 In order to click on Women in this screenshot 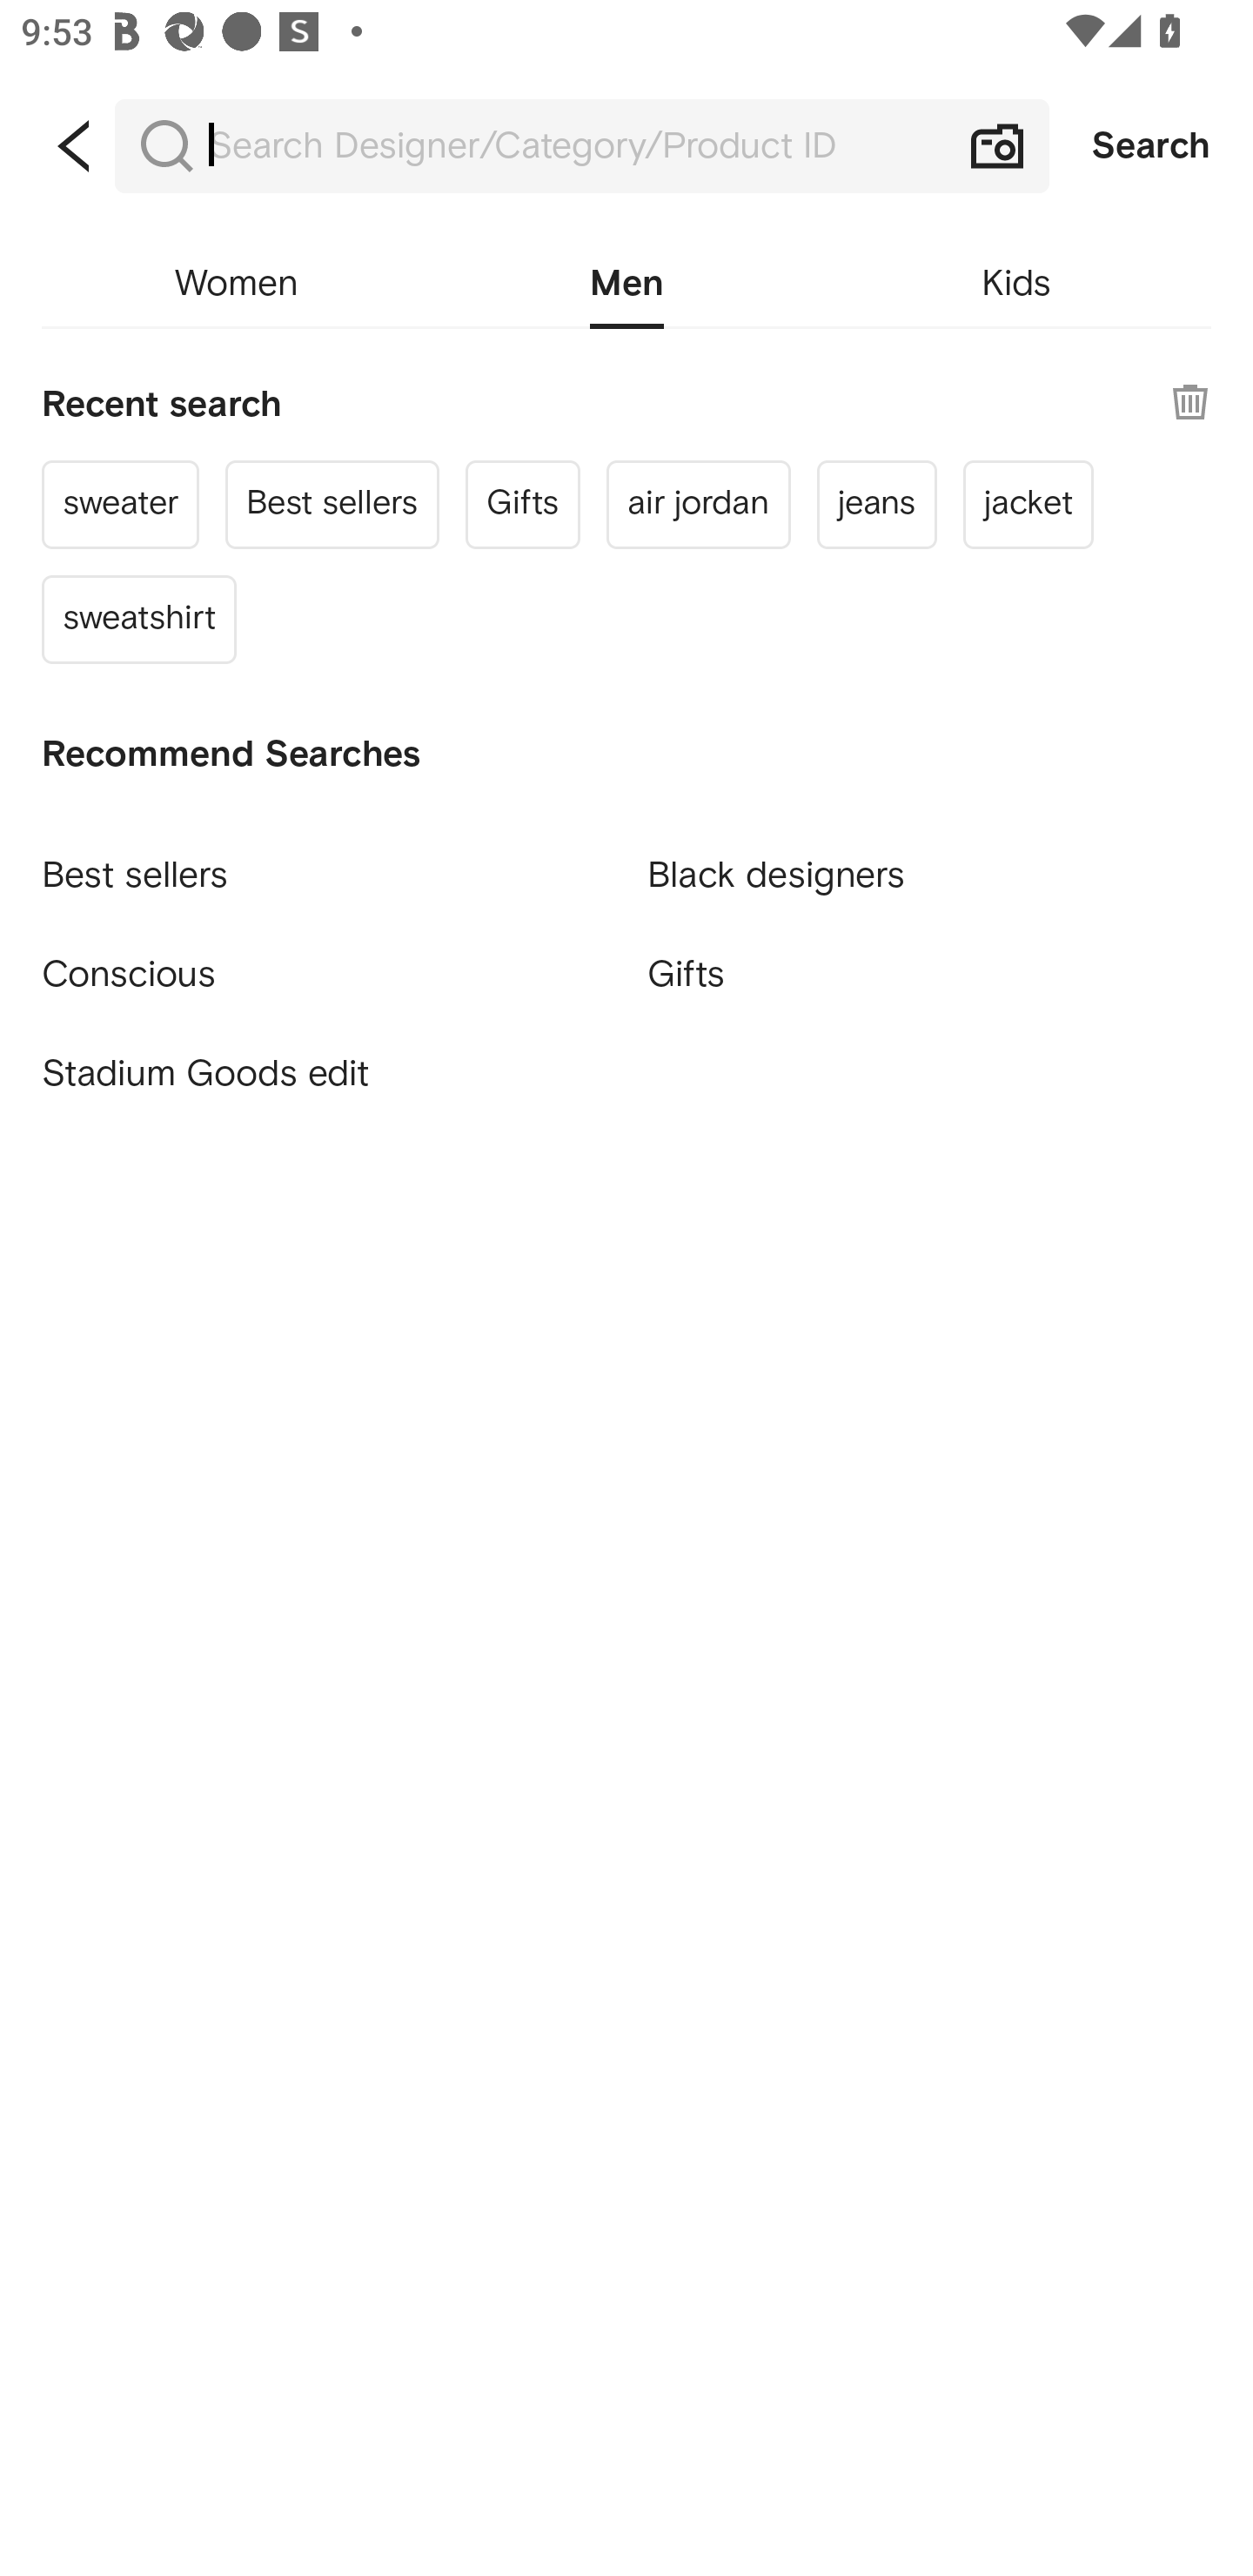, I will do `click(236, 284)`.